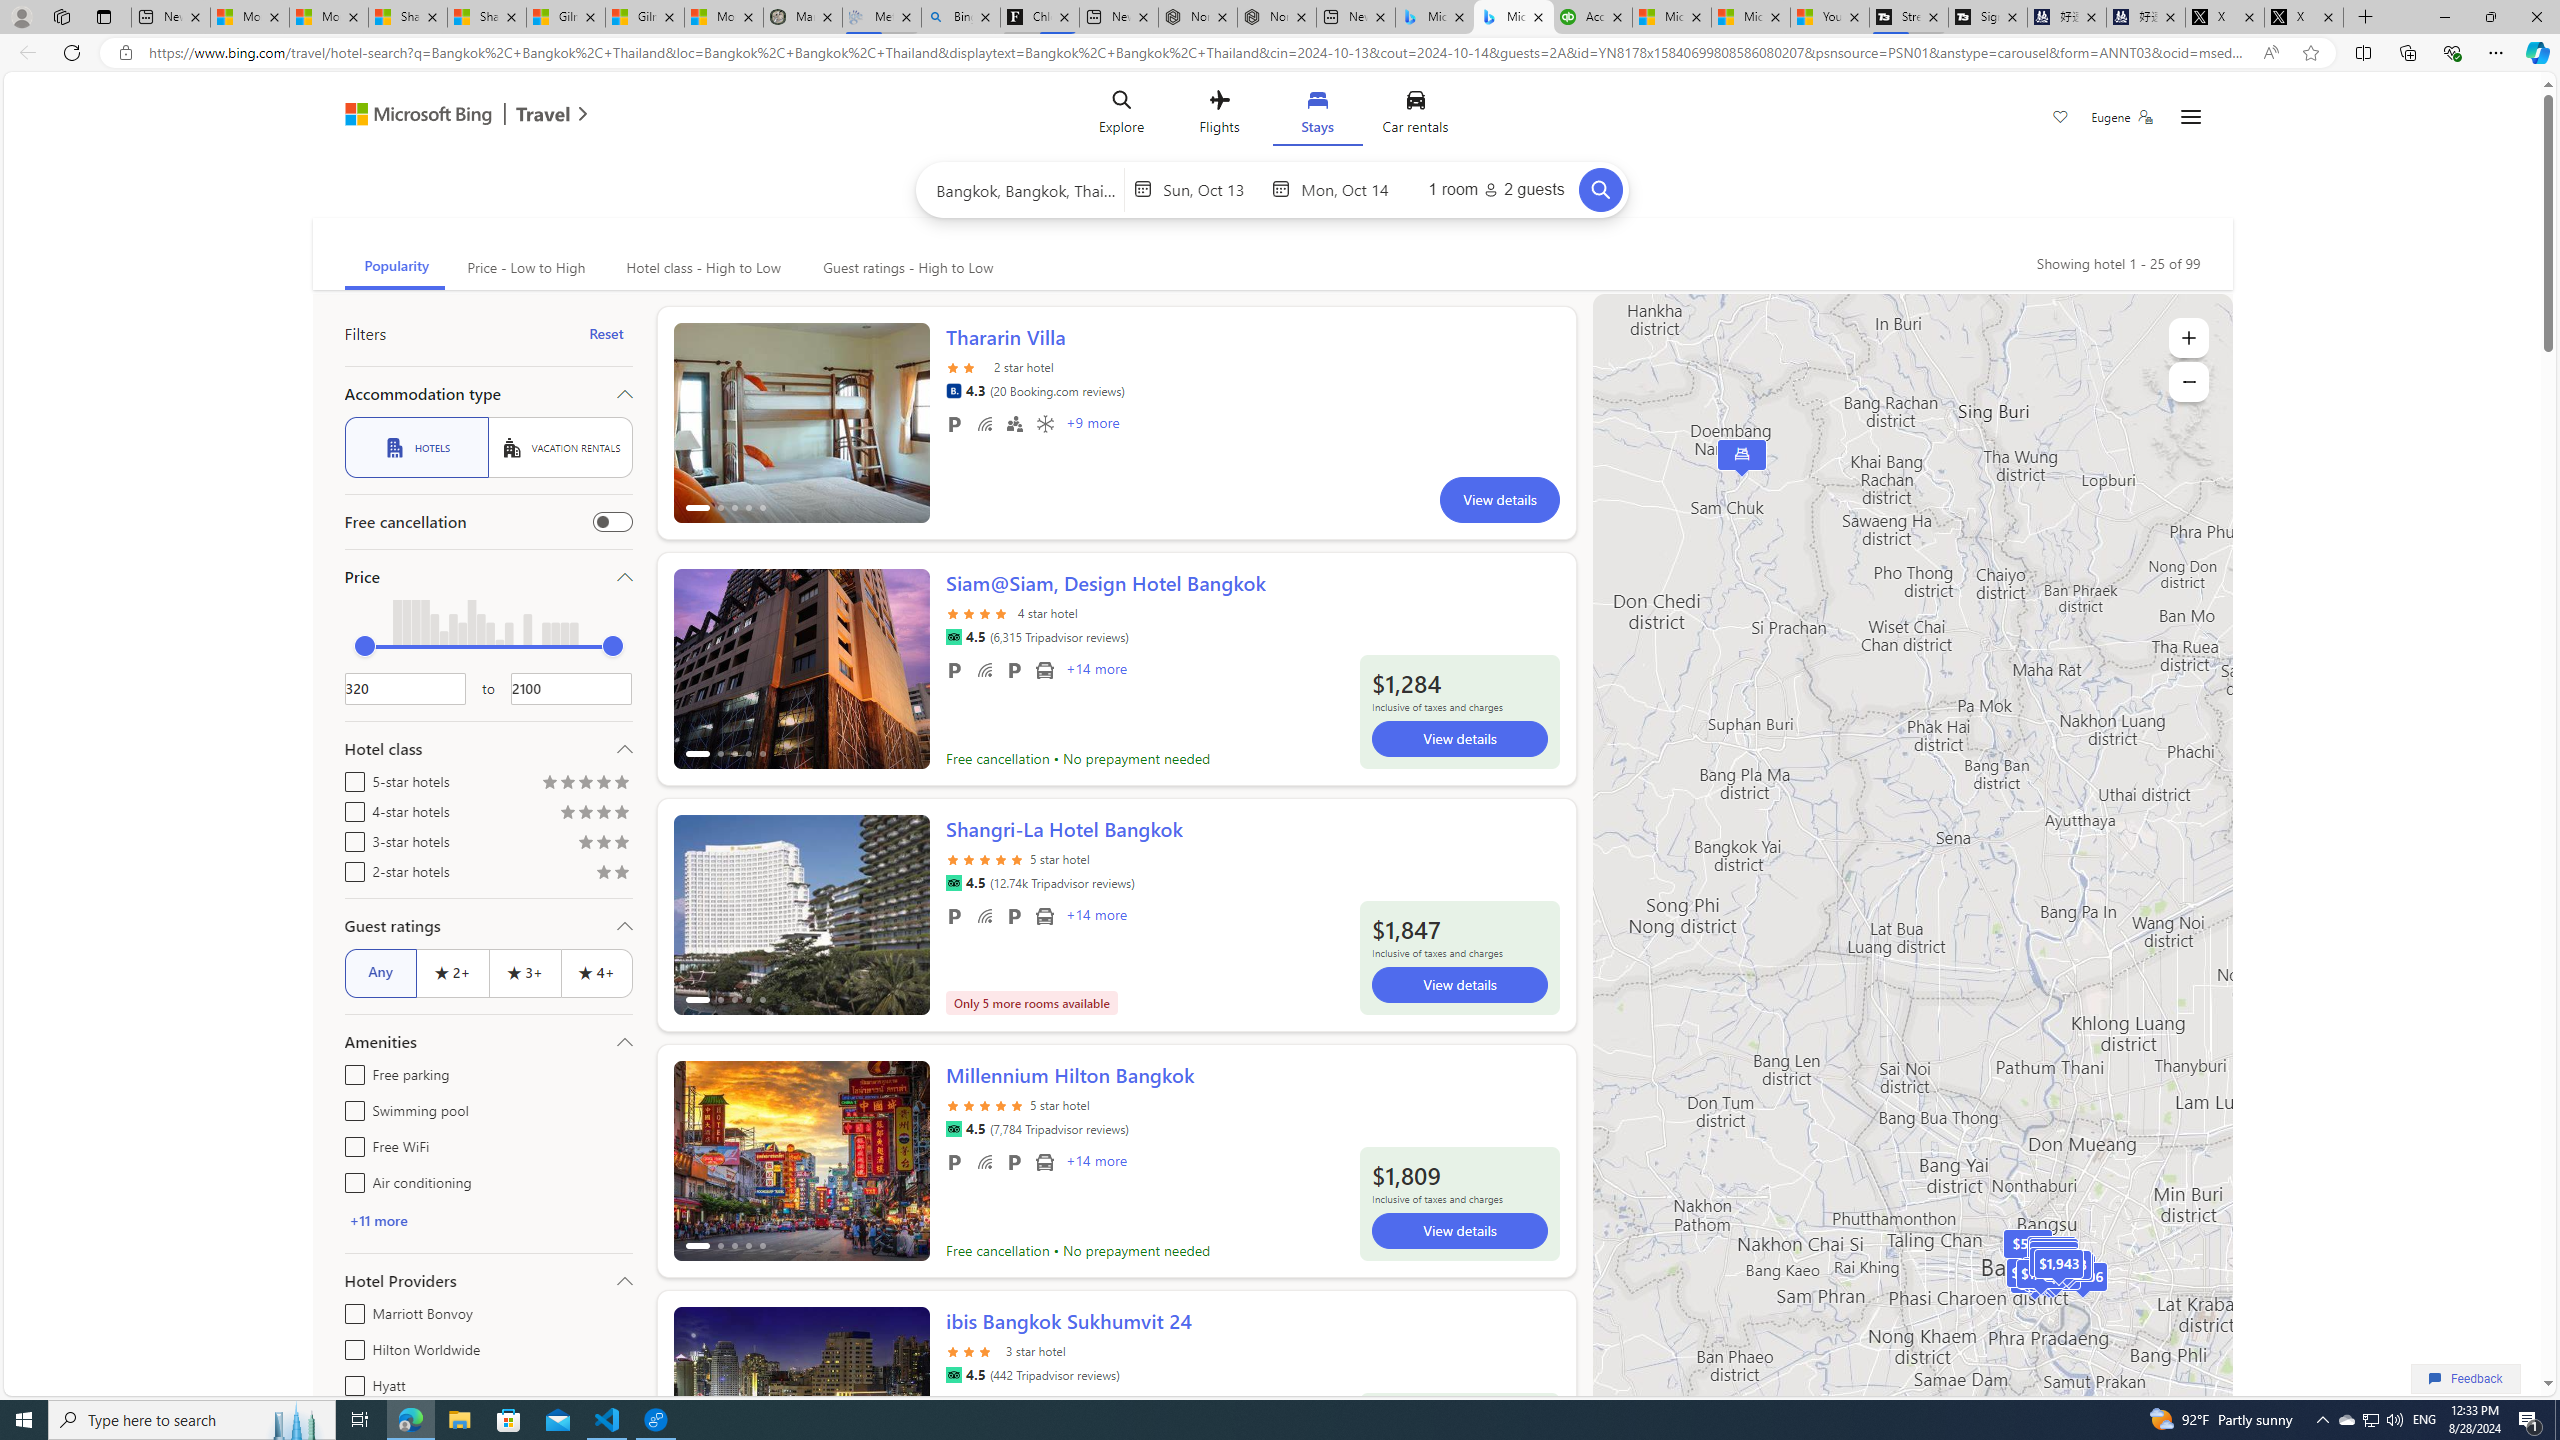 The image size is (2560, 1440). What do you see at coordinates (1040, 17) in the screenshot?
I see `Chloe Sorvino` at bounding box center [1040, 17].